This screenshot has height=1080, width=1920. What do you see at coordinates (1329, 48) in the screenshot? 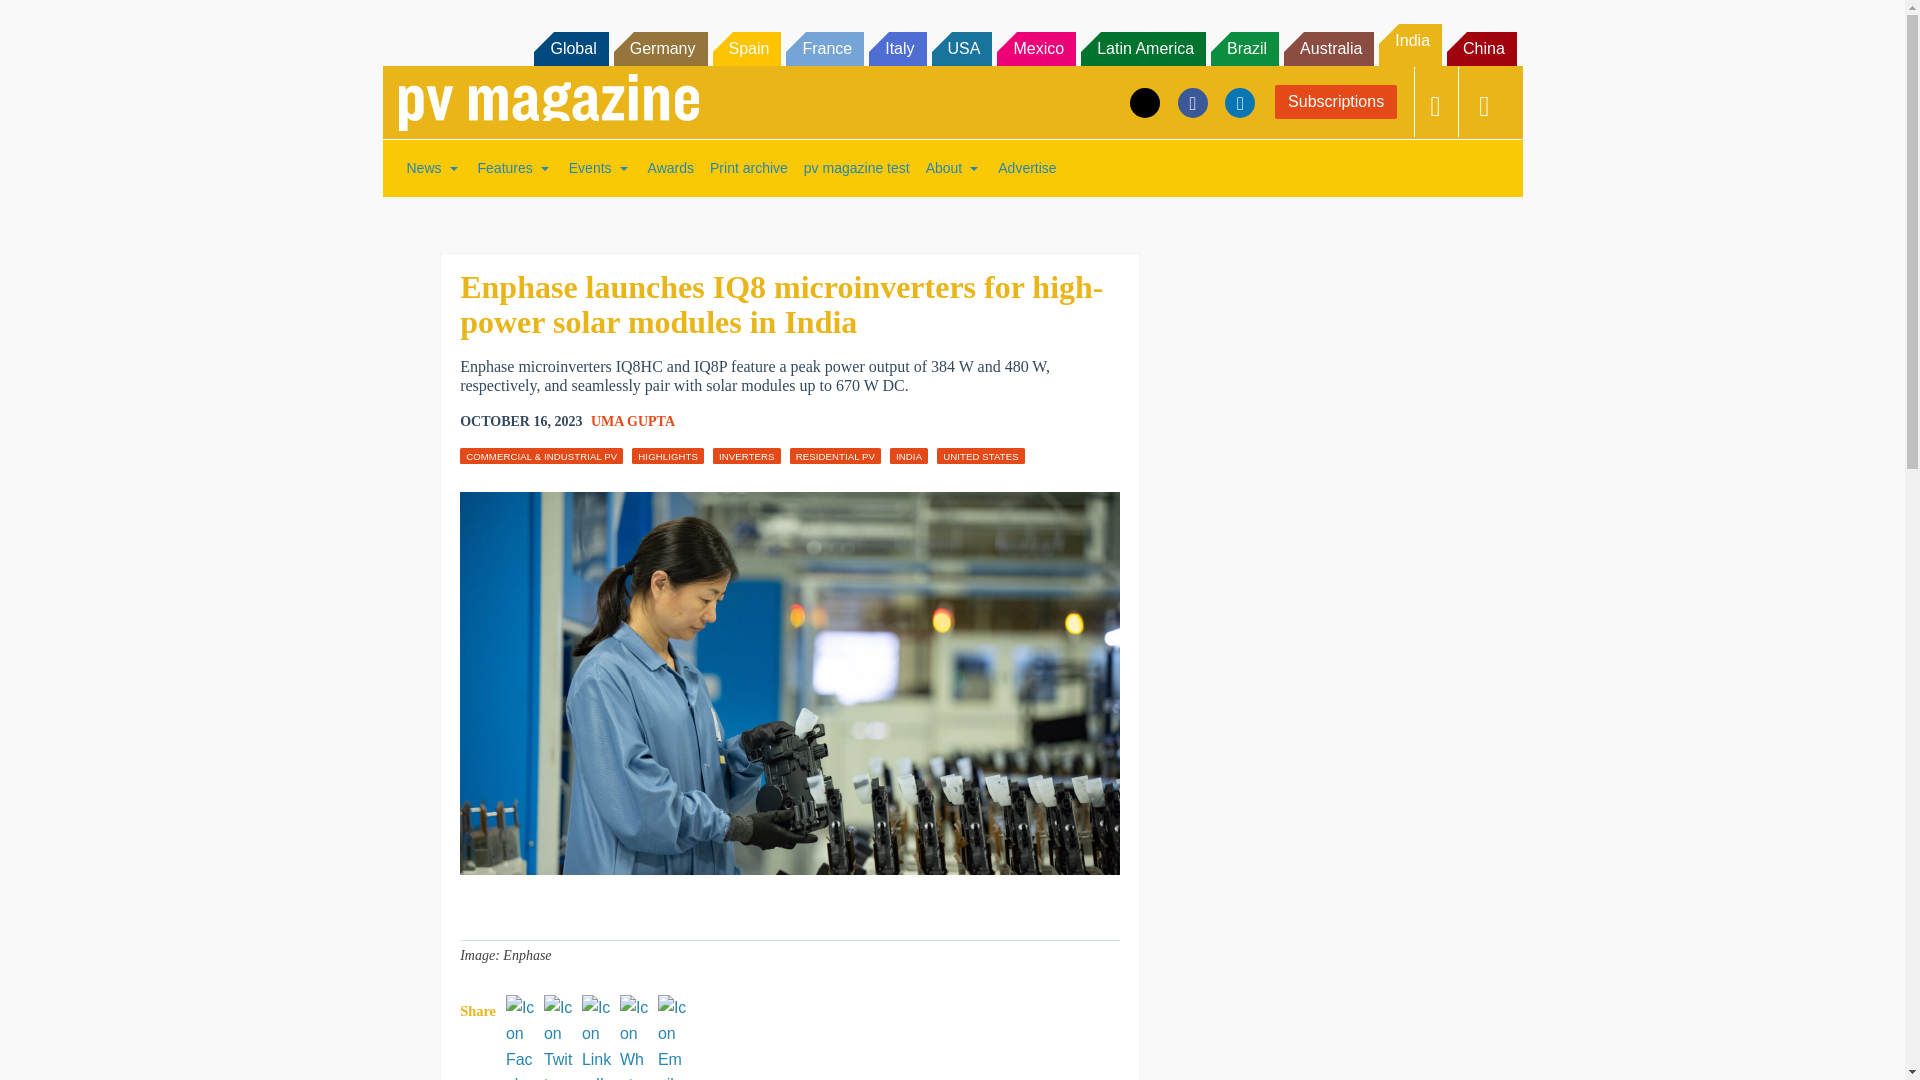
I see `Australia` at bounding box center [1329, 48].